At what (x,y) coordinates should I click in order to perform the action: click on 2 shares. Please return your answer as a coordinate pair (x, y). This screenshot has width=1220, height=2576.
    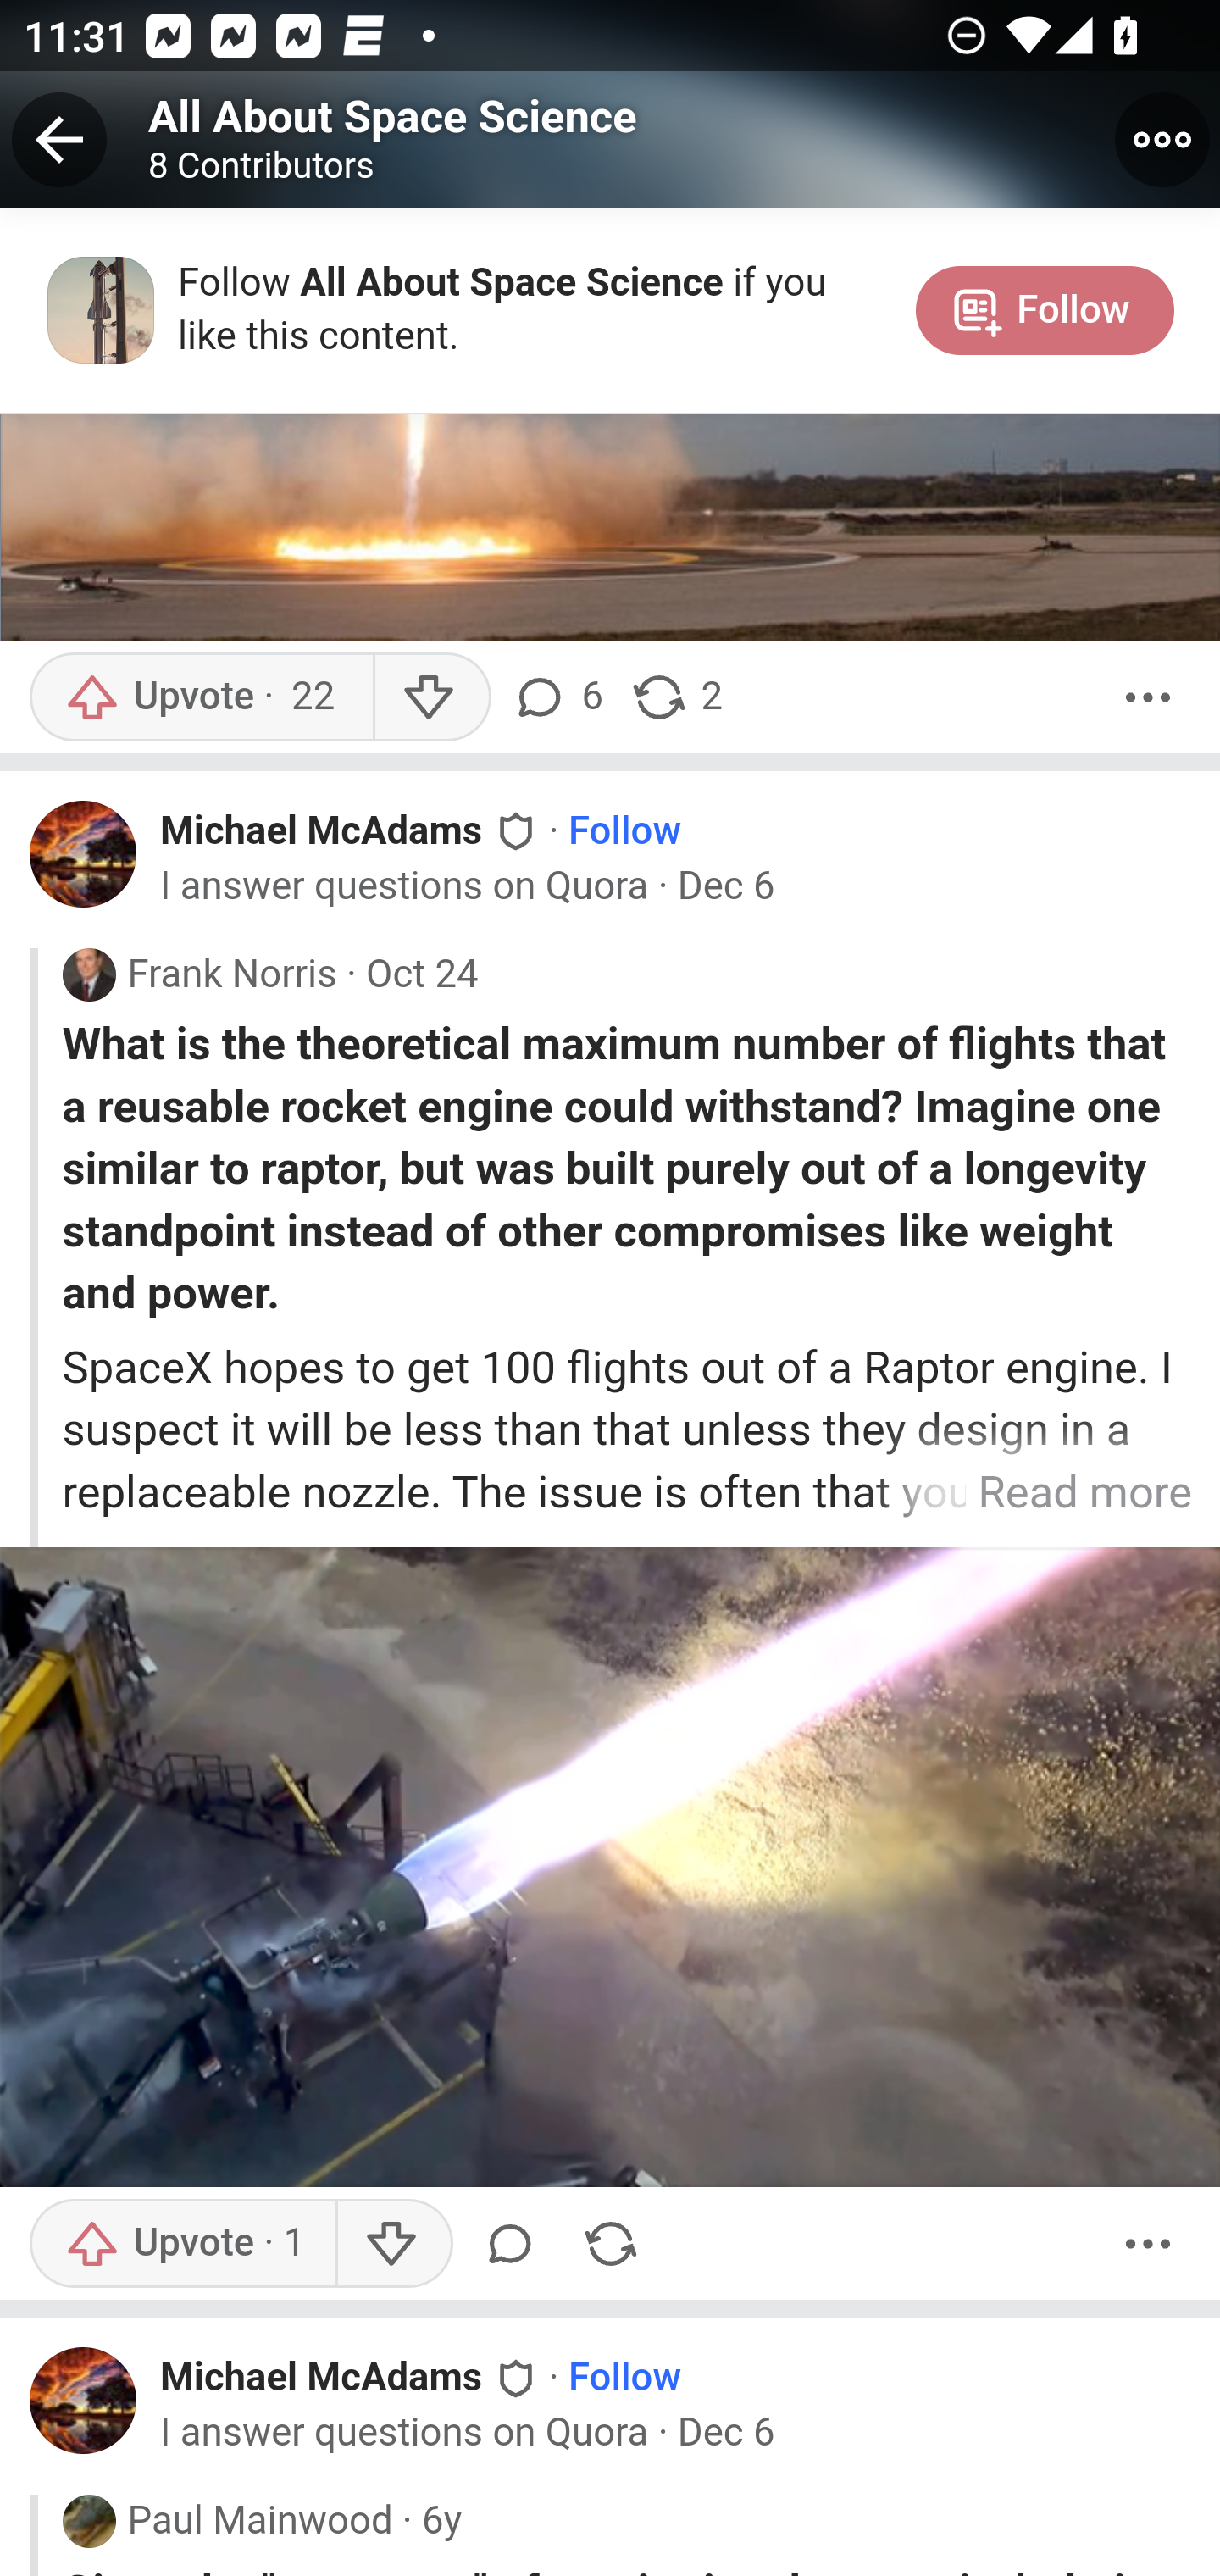
    Looking at the image, I should click on (676, 698).